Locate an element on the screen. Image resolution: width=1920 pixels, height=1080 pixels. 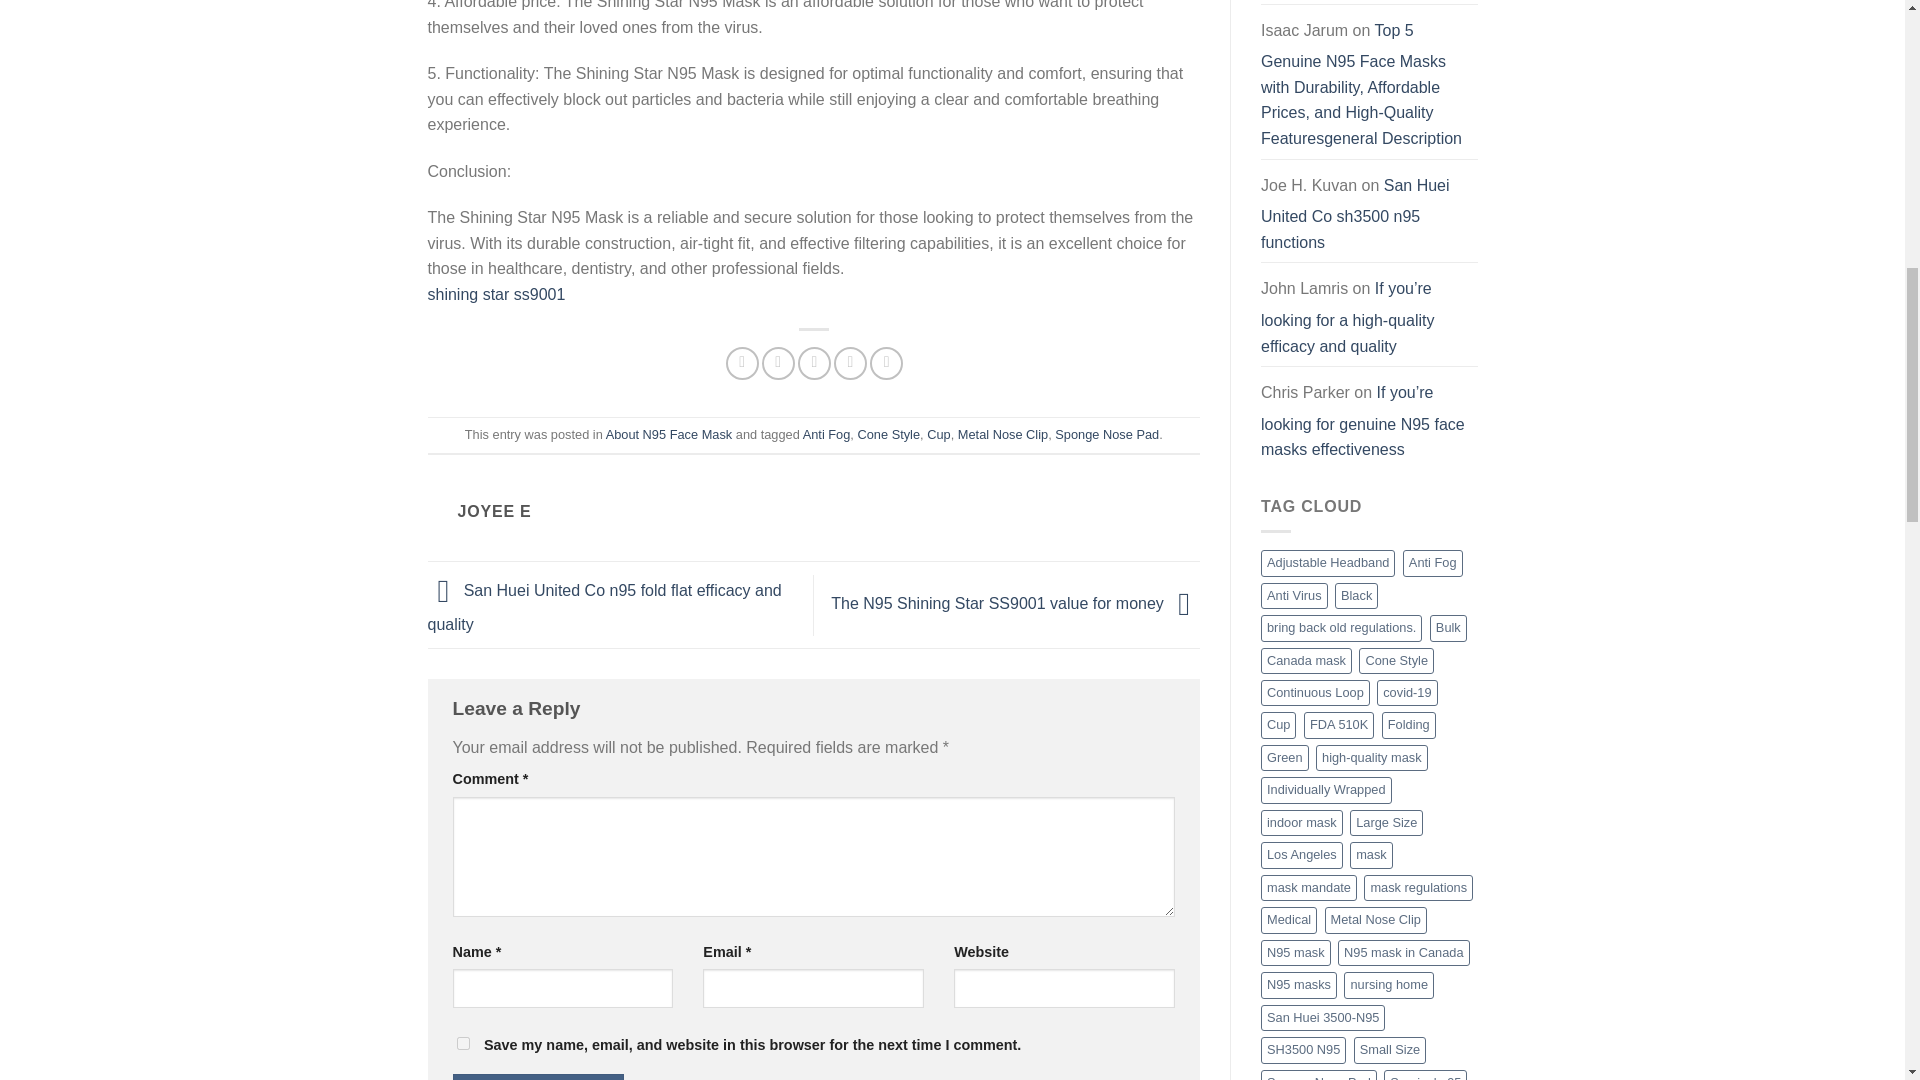
yes is located at coordinates (462, 1042).